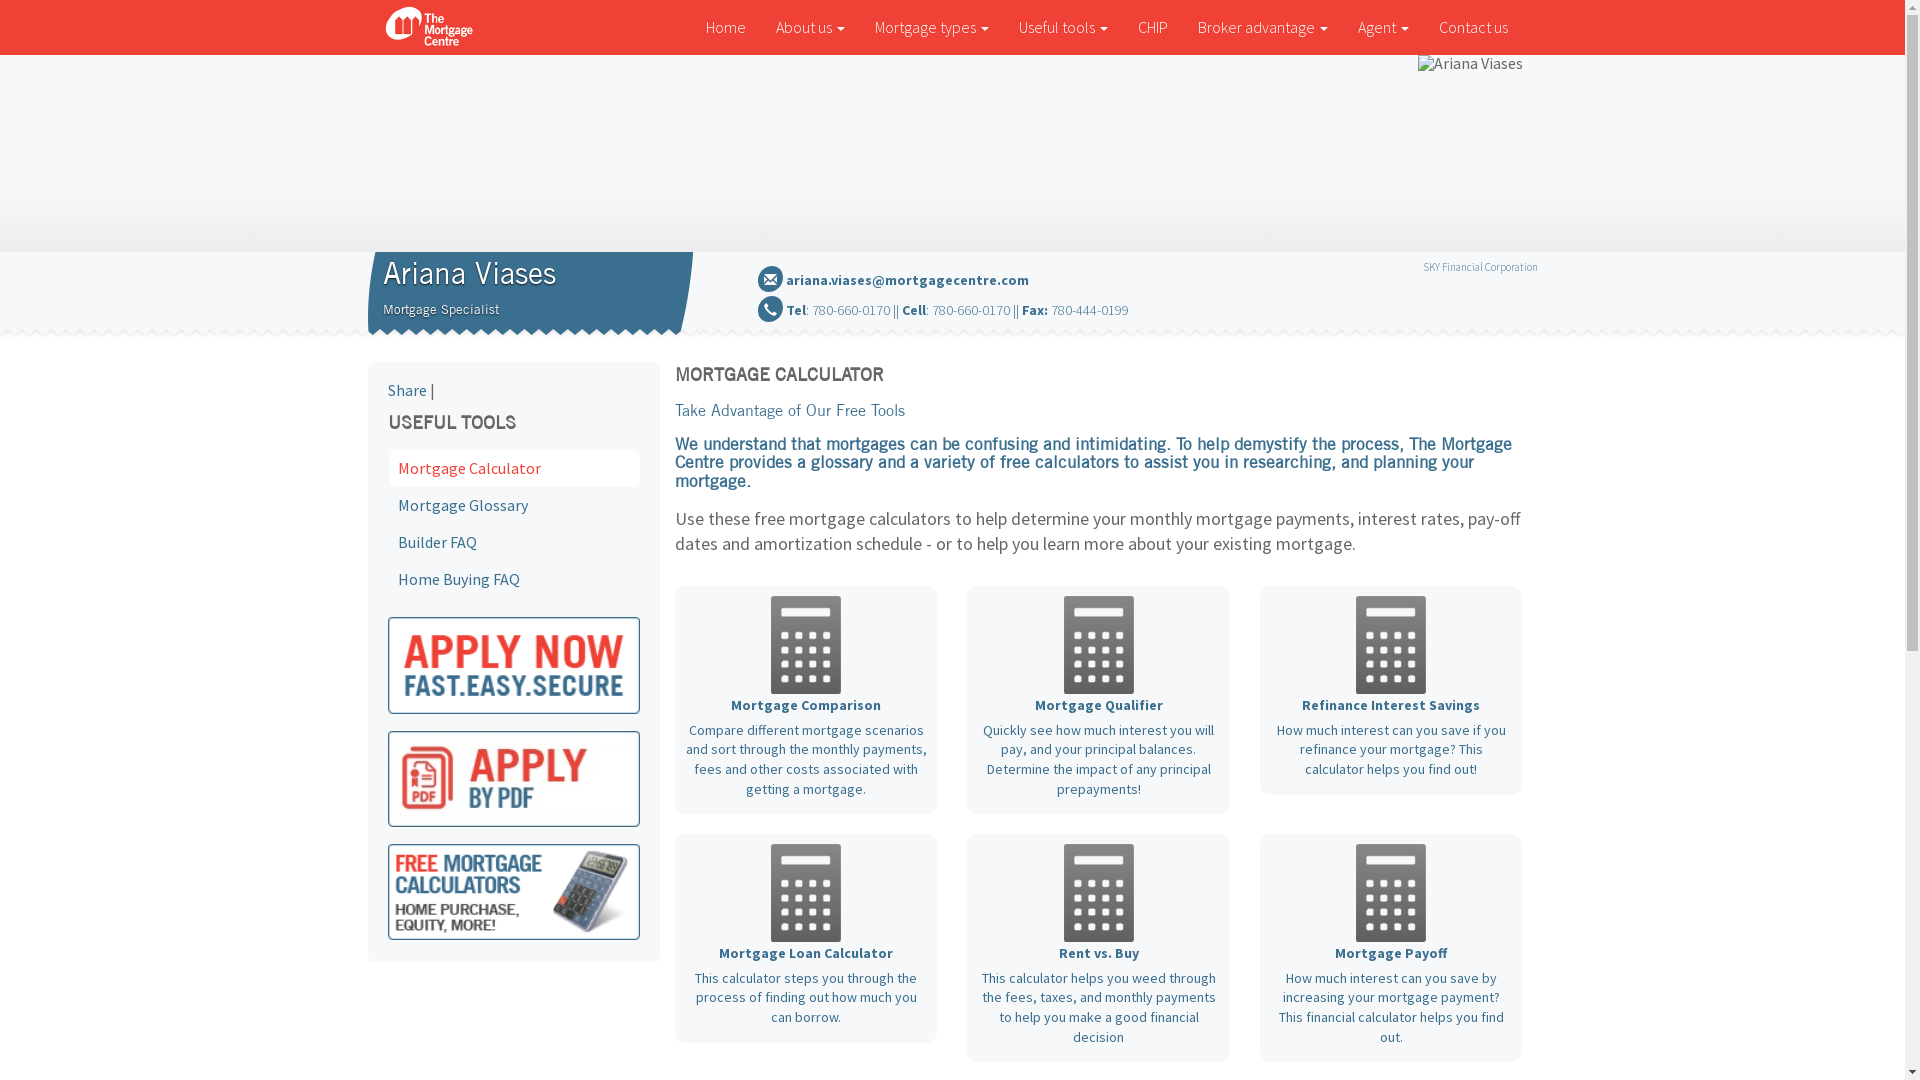 The width and height of the screenshot is (1920, 1080). I want to click on Home Buying FAQ, so click(516, 580).